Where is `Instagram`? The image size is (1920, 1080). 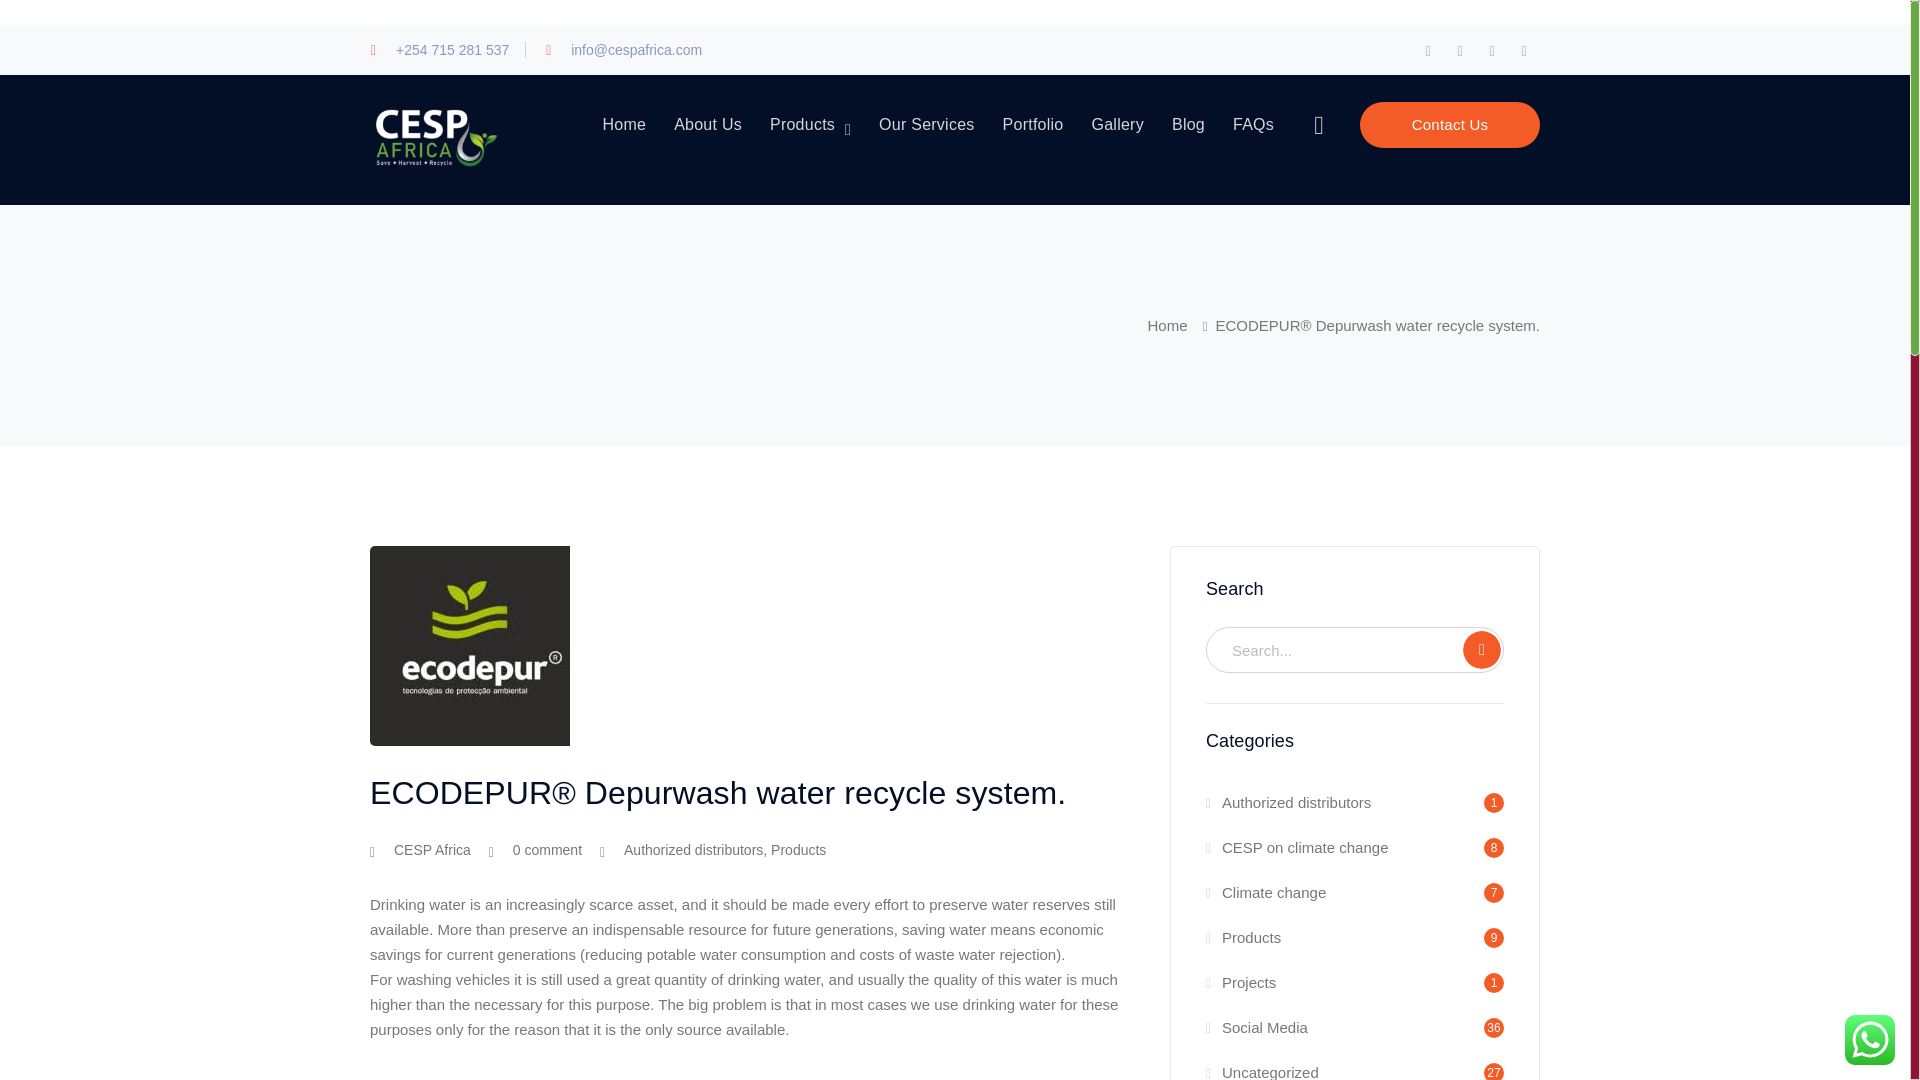 Instagram is located at coordinates (1523, 50).